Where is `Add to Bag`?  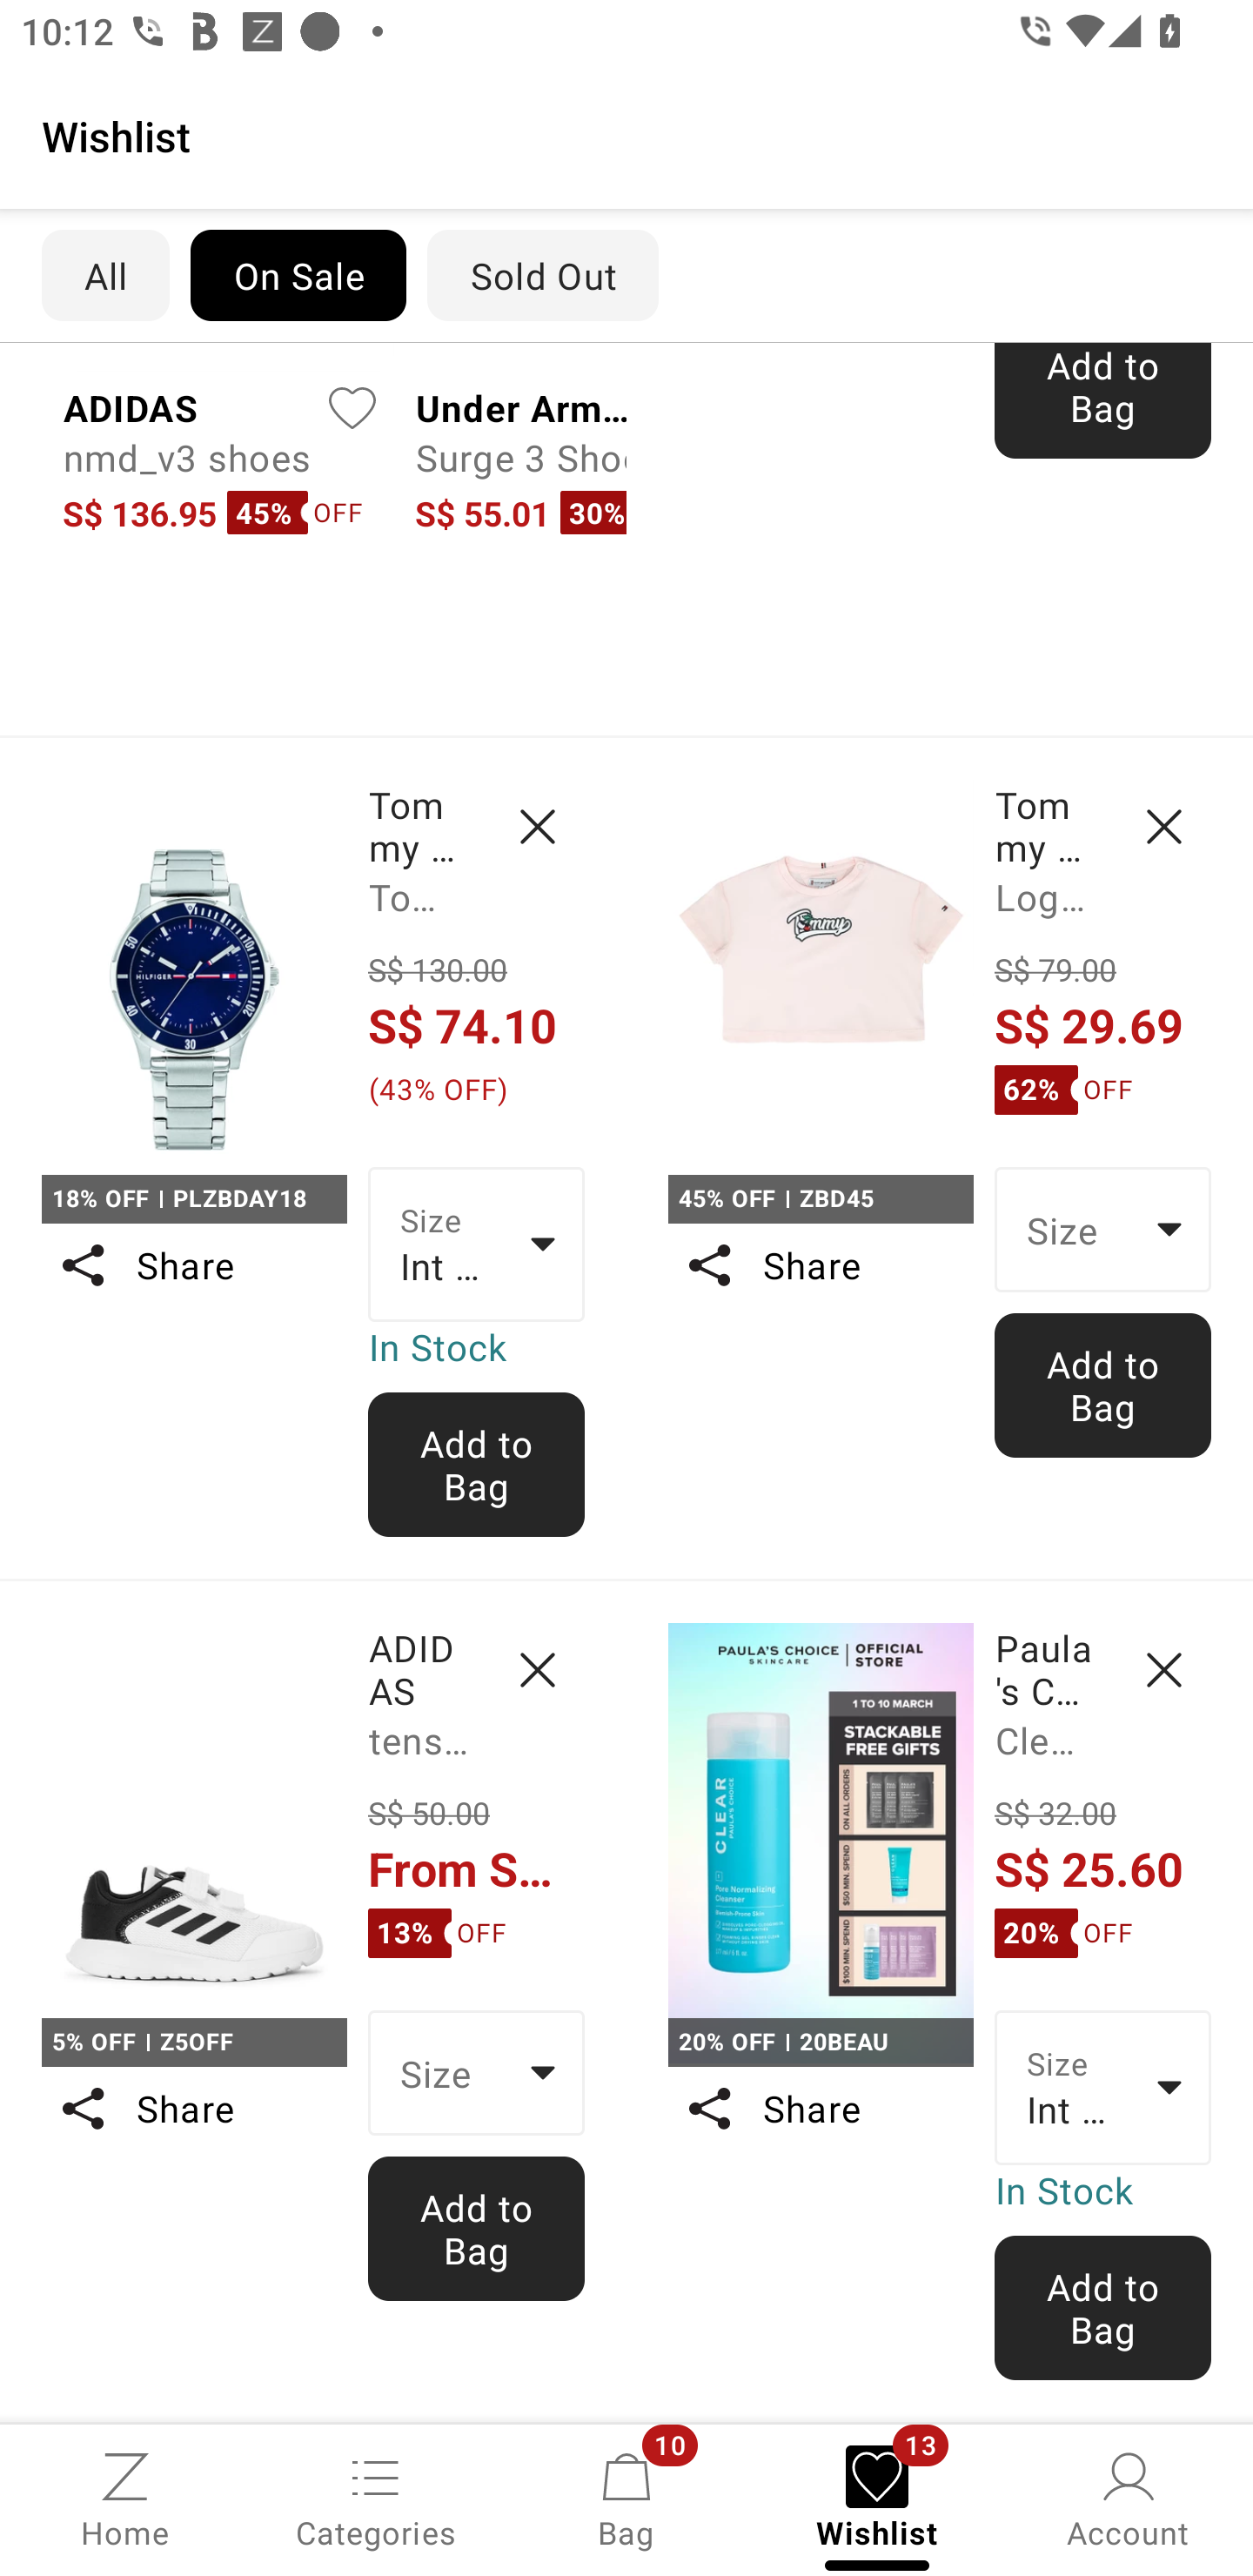 Add to Bag is located at coordinates (1103, 1385).